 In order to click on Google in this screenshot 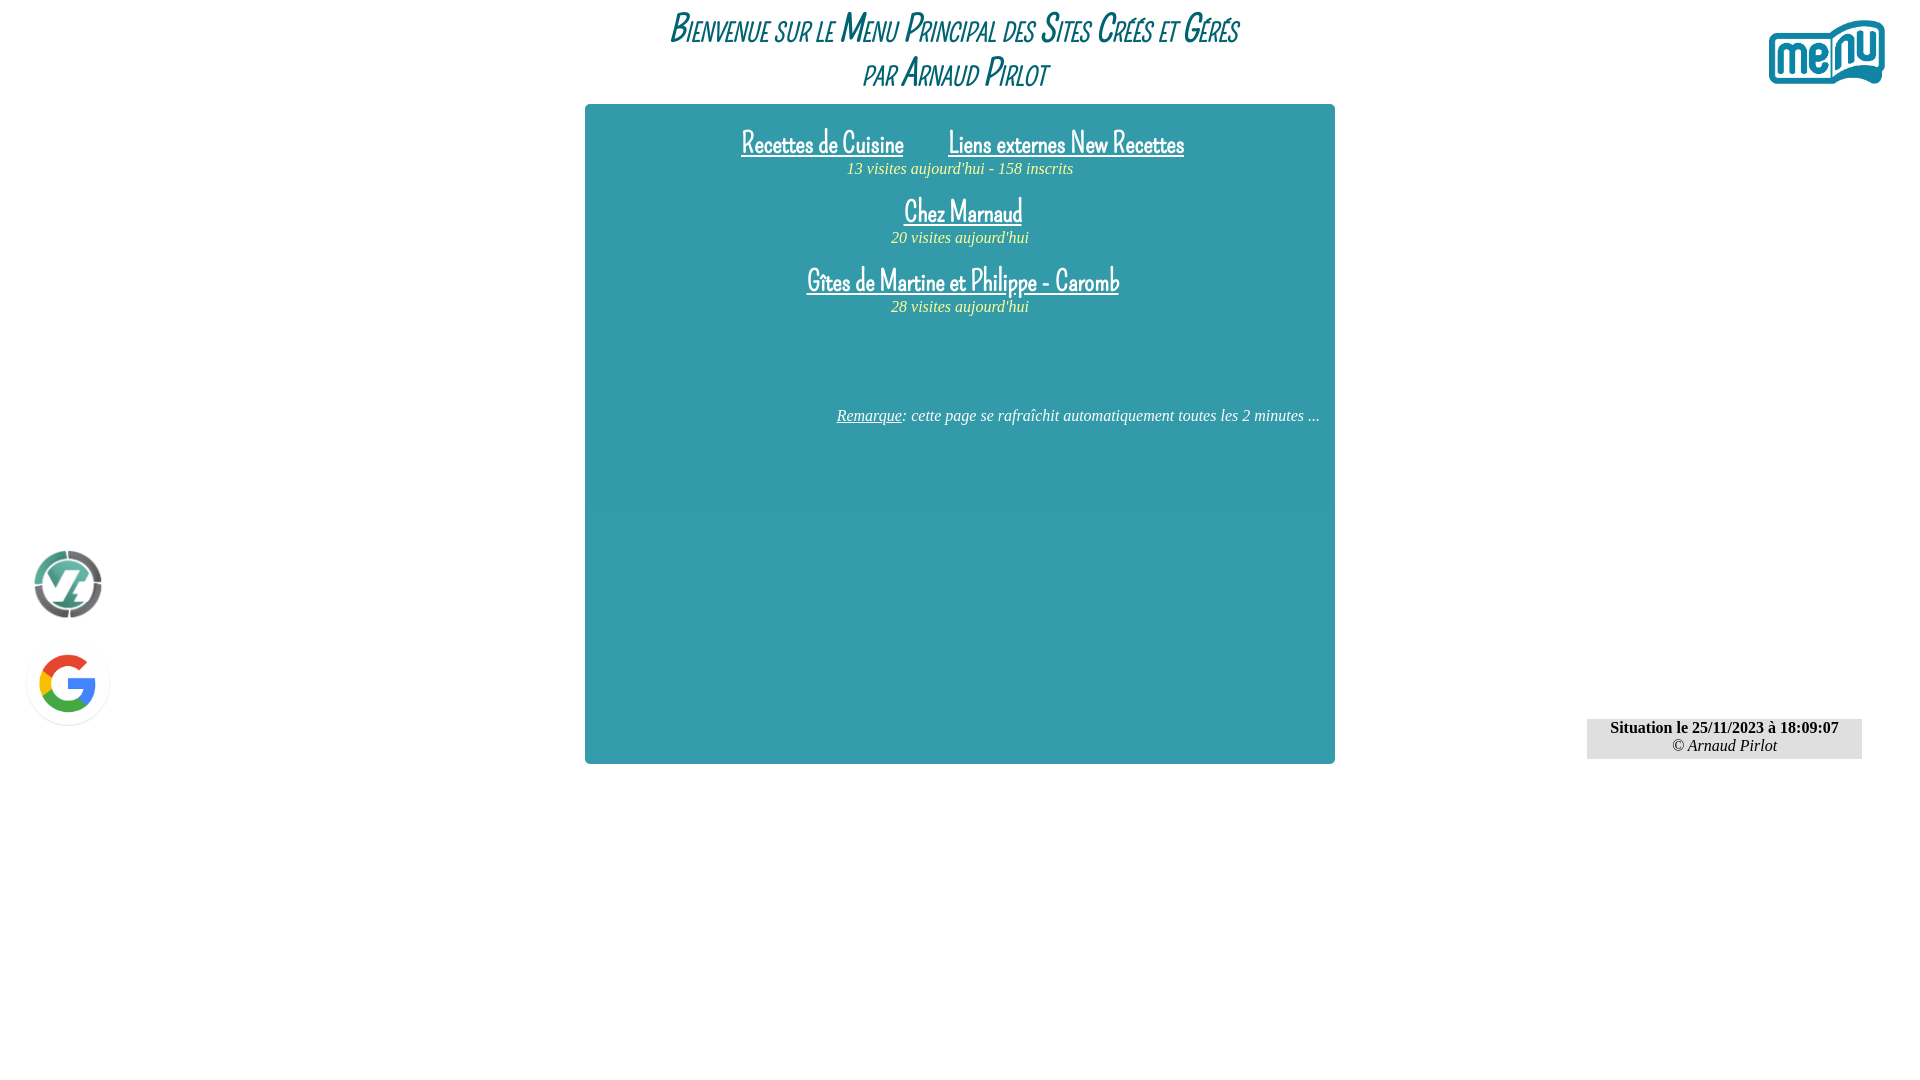, I will do `click(68, 686)`.